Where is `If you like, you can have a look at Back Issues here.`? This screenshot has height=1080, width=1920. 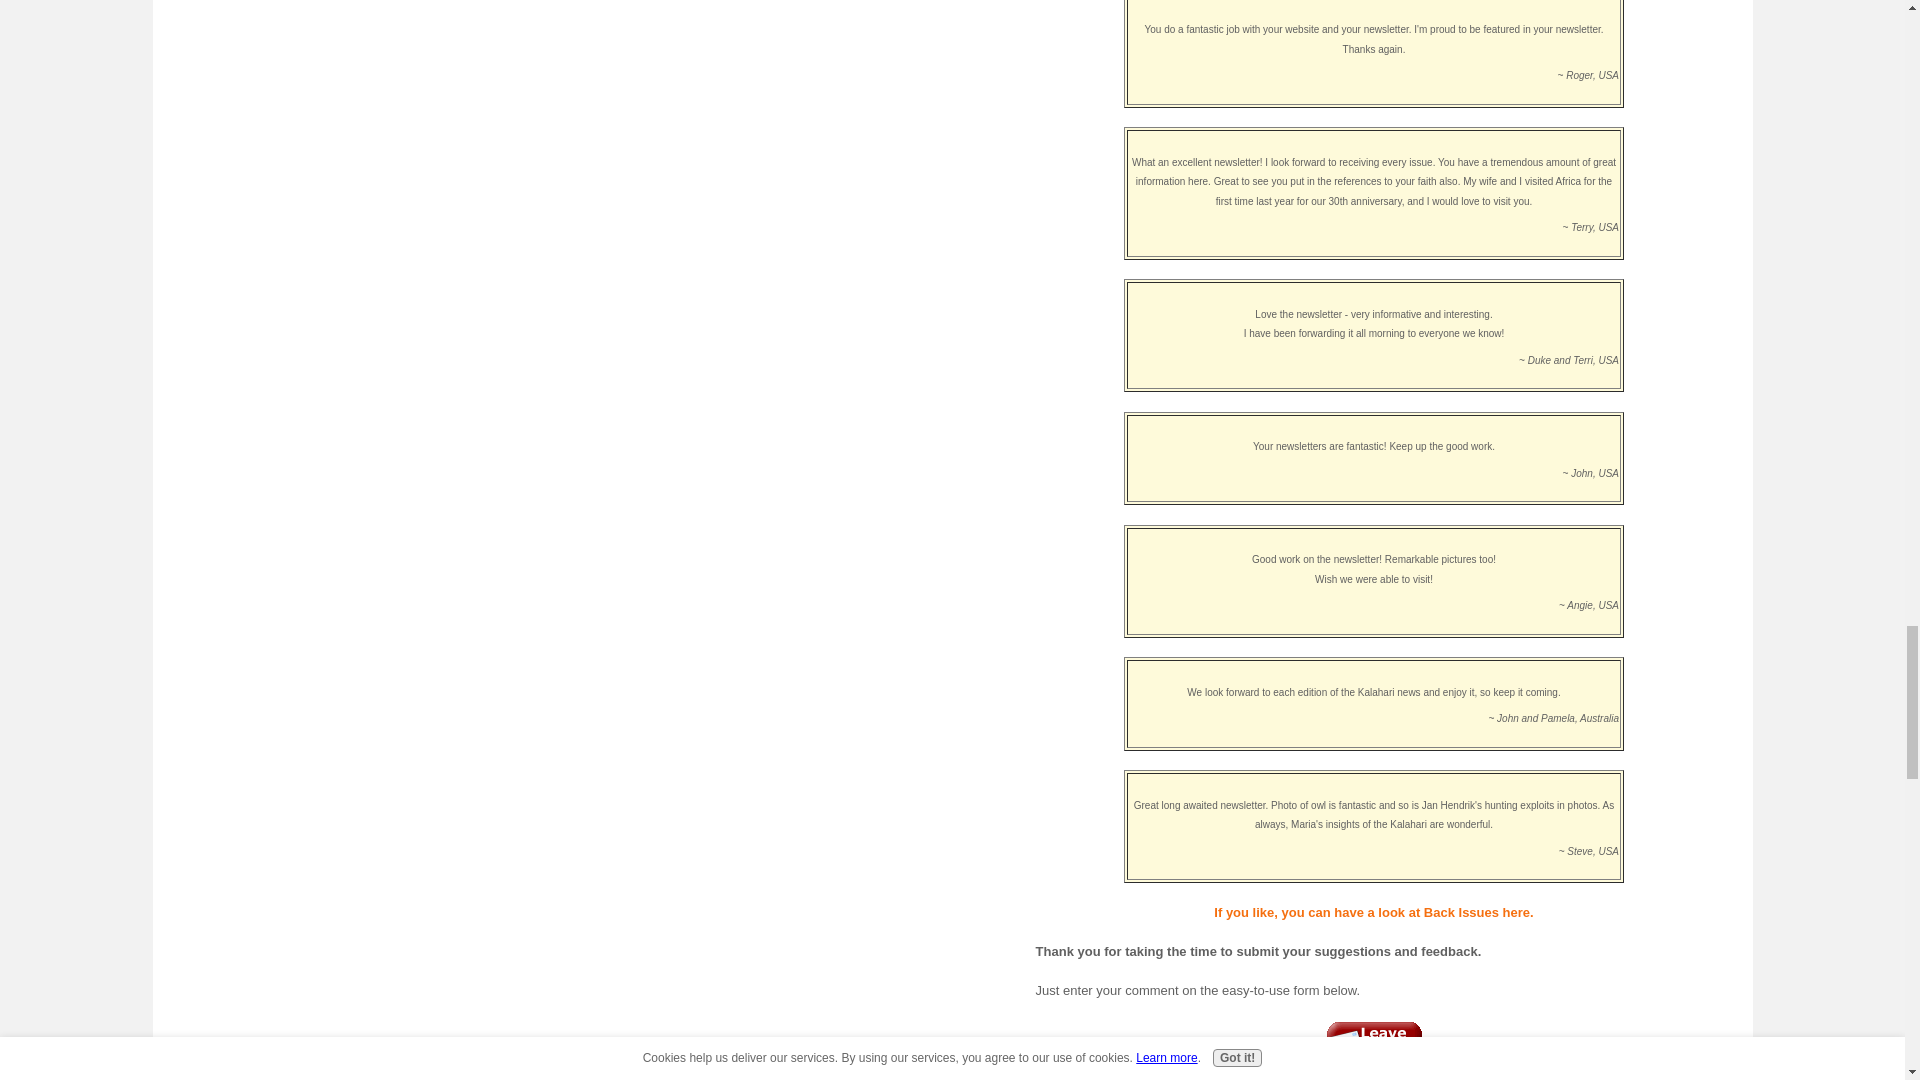
If you like, you can have a look at Back Issues here. is located at coordinates (1372, 912).